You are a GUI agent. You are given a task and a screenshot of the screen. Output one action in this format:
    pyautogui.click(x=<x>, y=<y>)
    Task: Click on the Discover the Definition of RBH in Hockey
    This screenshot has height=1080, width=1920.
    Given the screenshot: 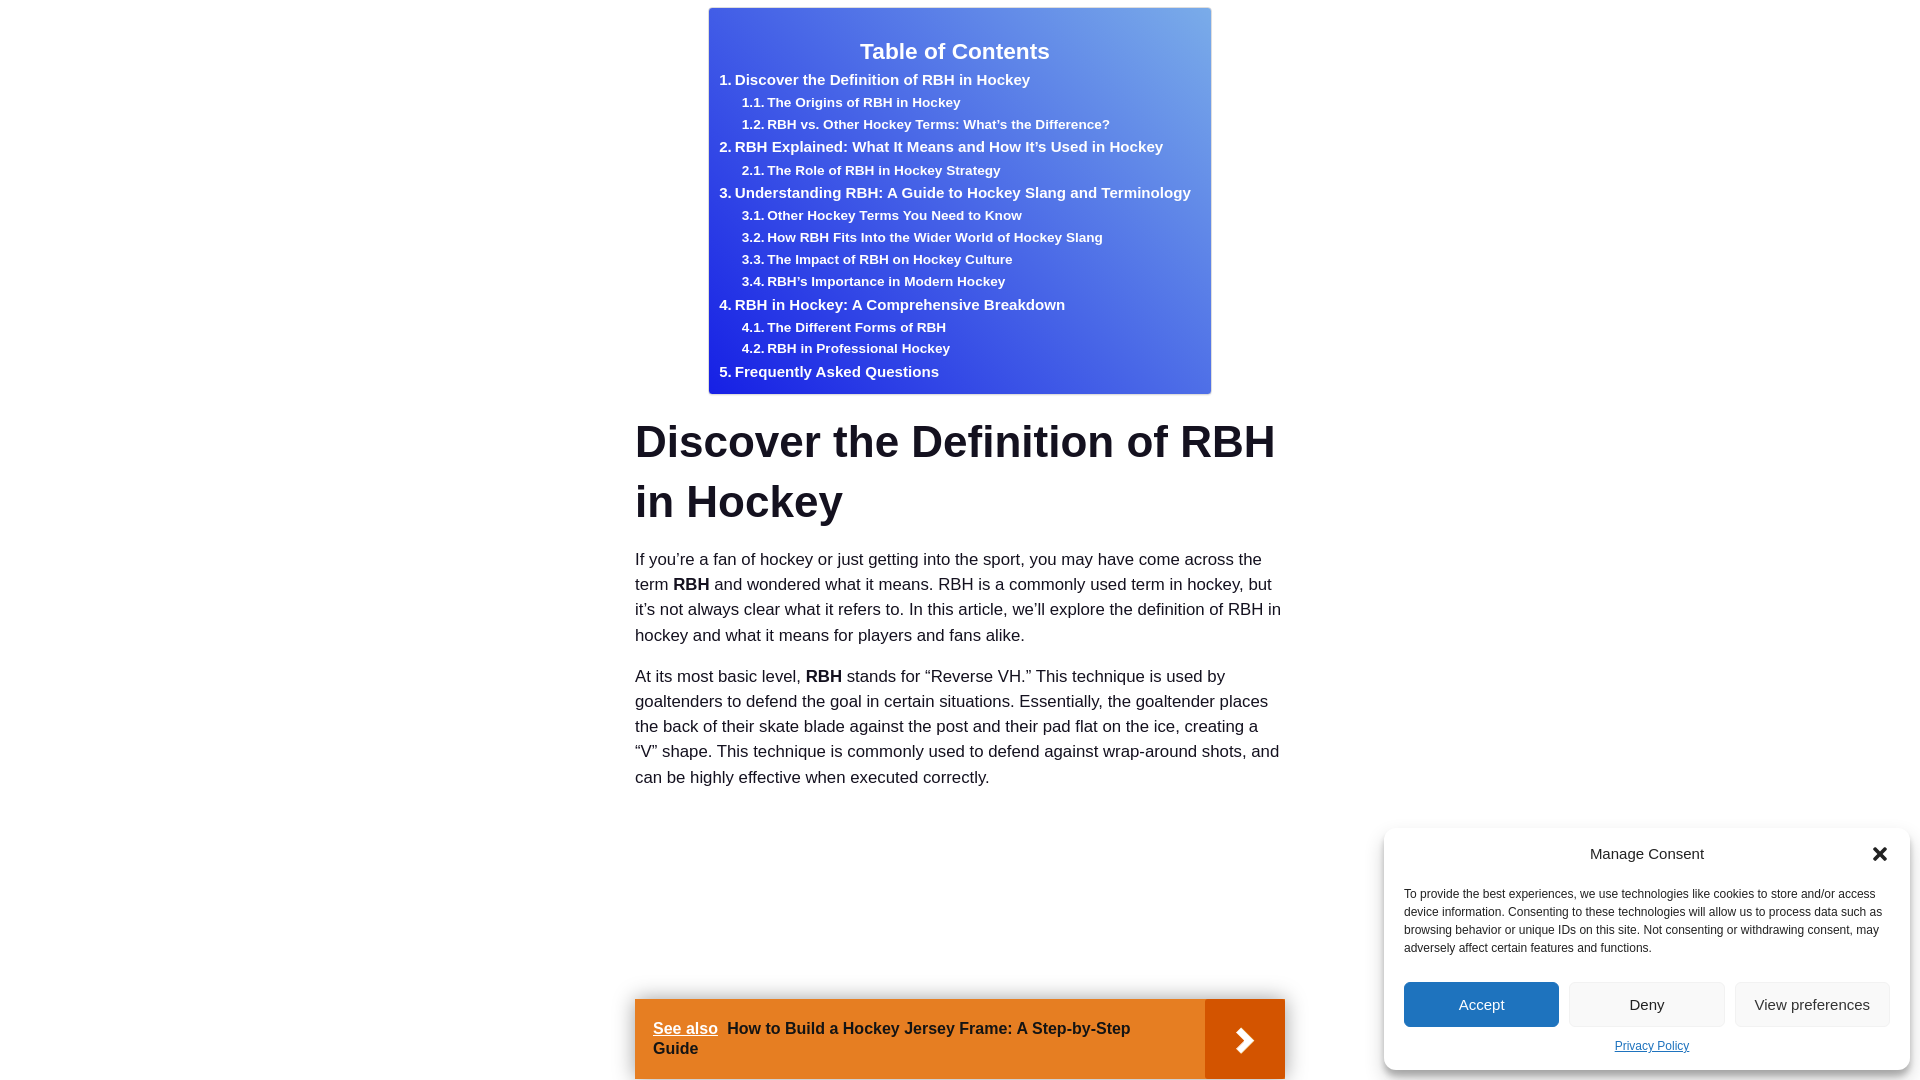 What is the action you would take?
    pyautogui.click(x=874, y=80)
    